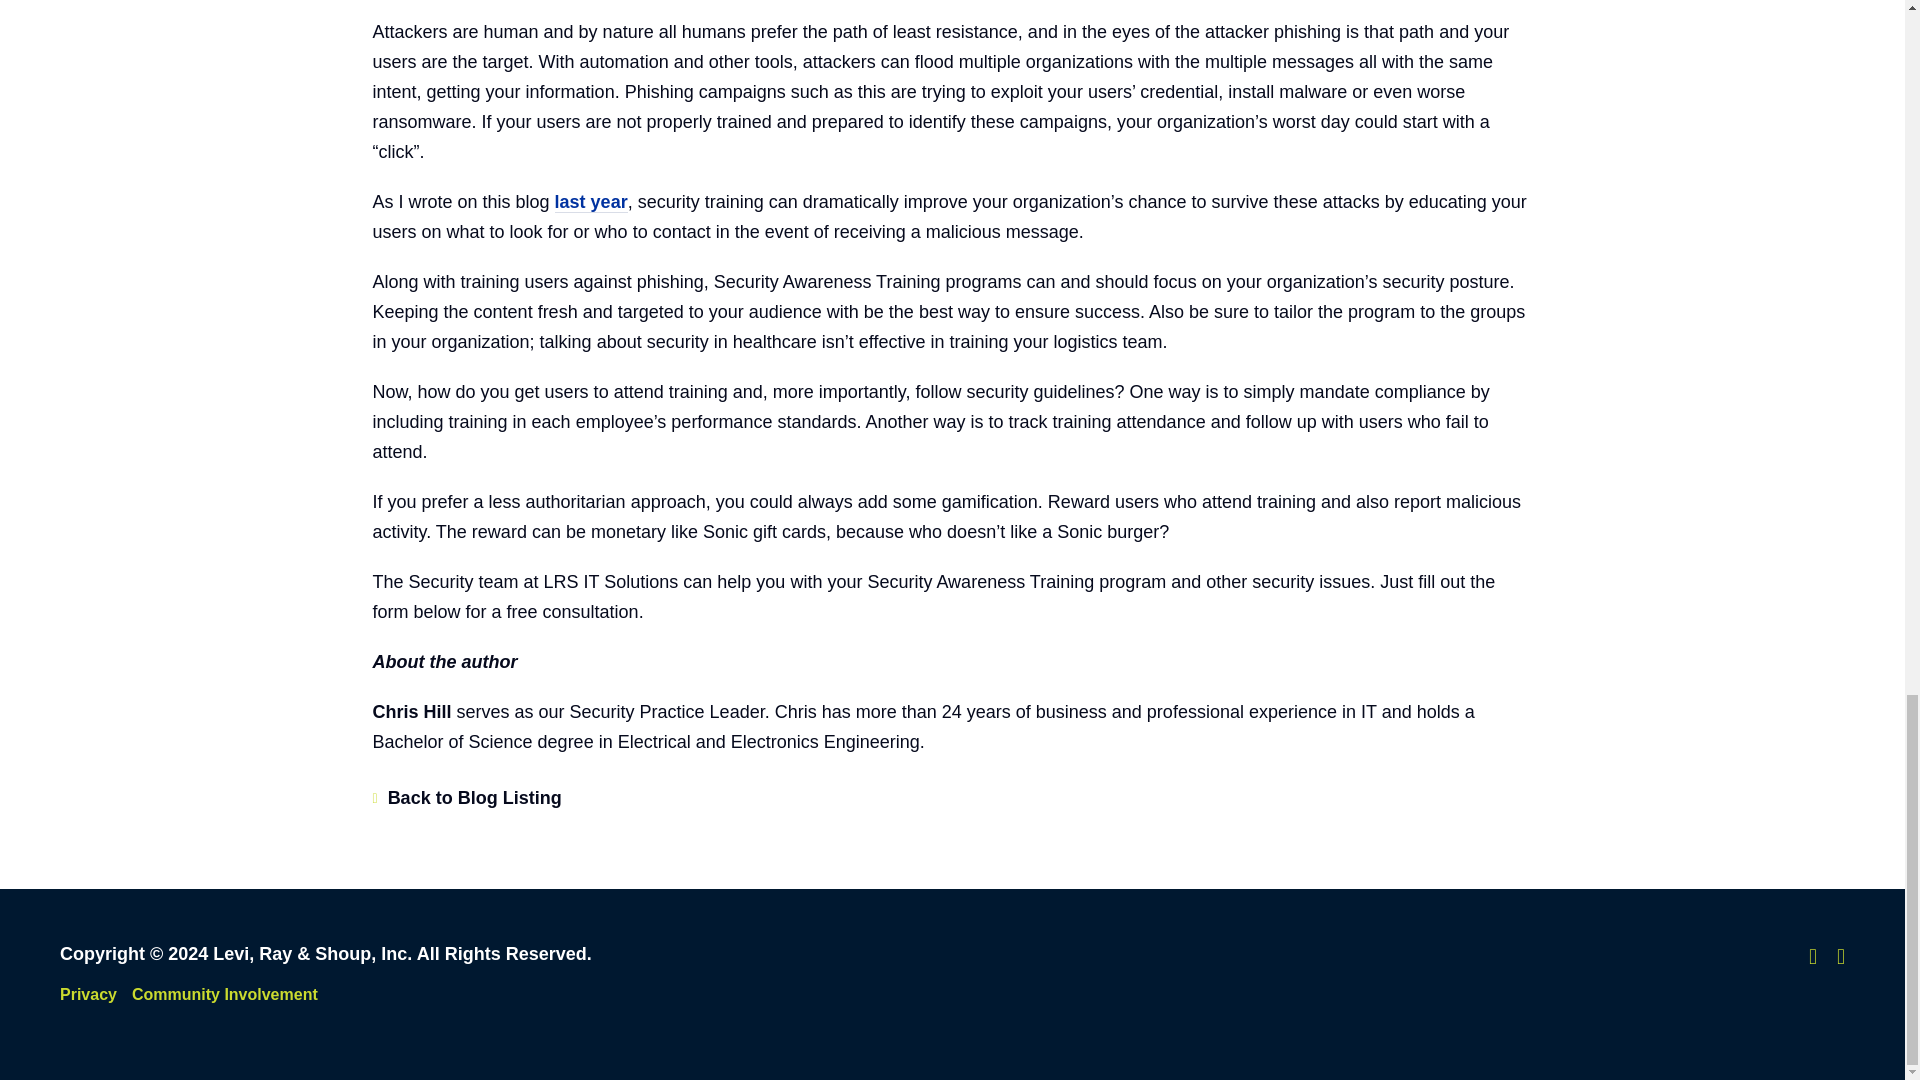 This screenshot has width=1920, height=1080. Describe the element at coordinates (1812, 956) in the screenshot. I see `Follow us on x-twitter` at that location.